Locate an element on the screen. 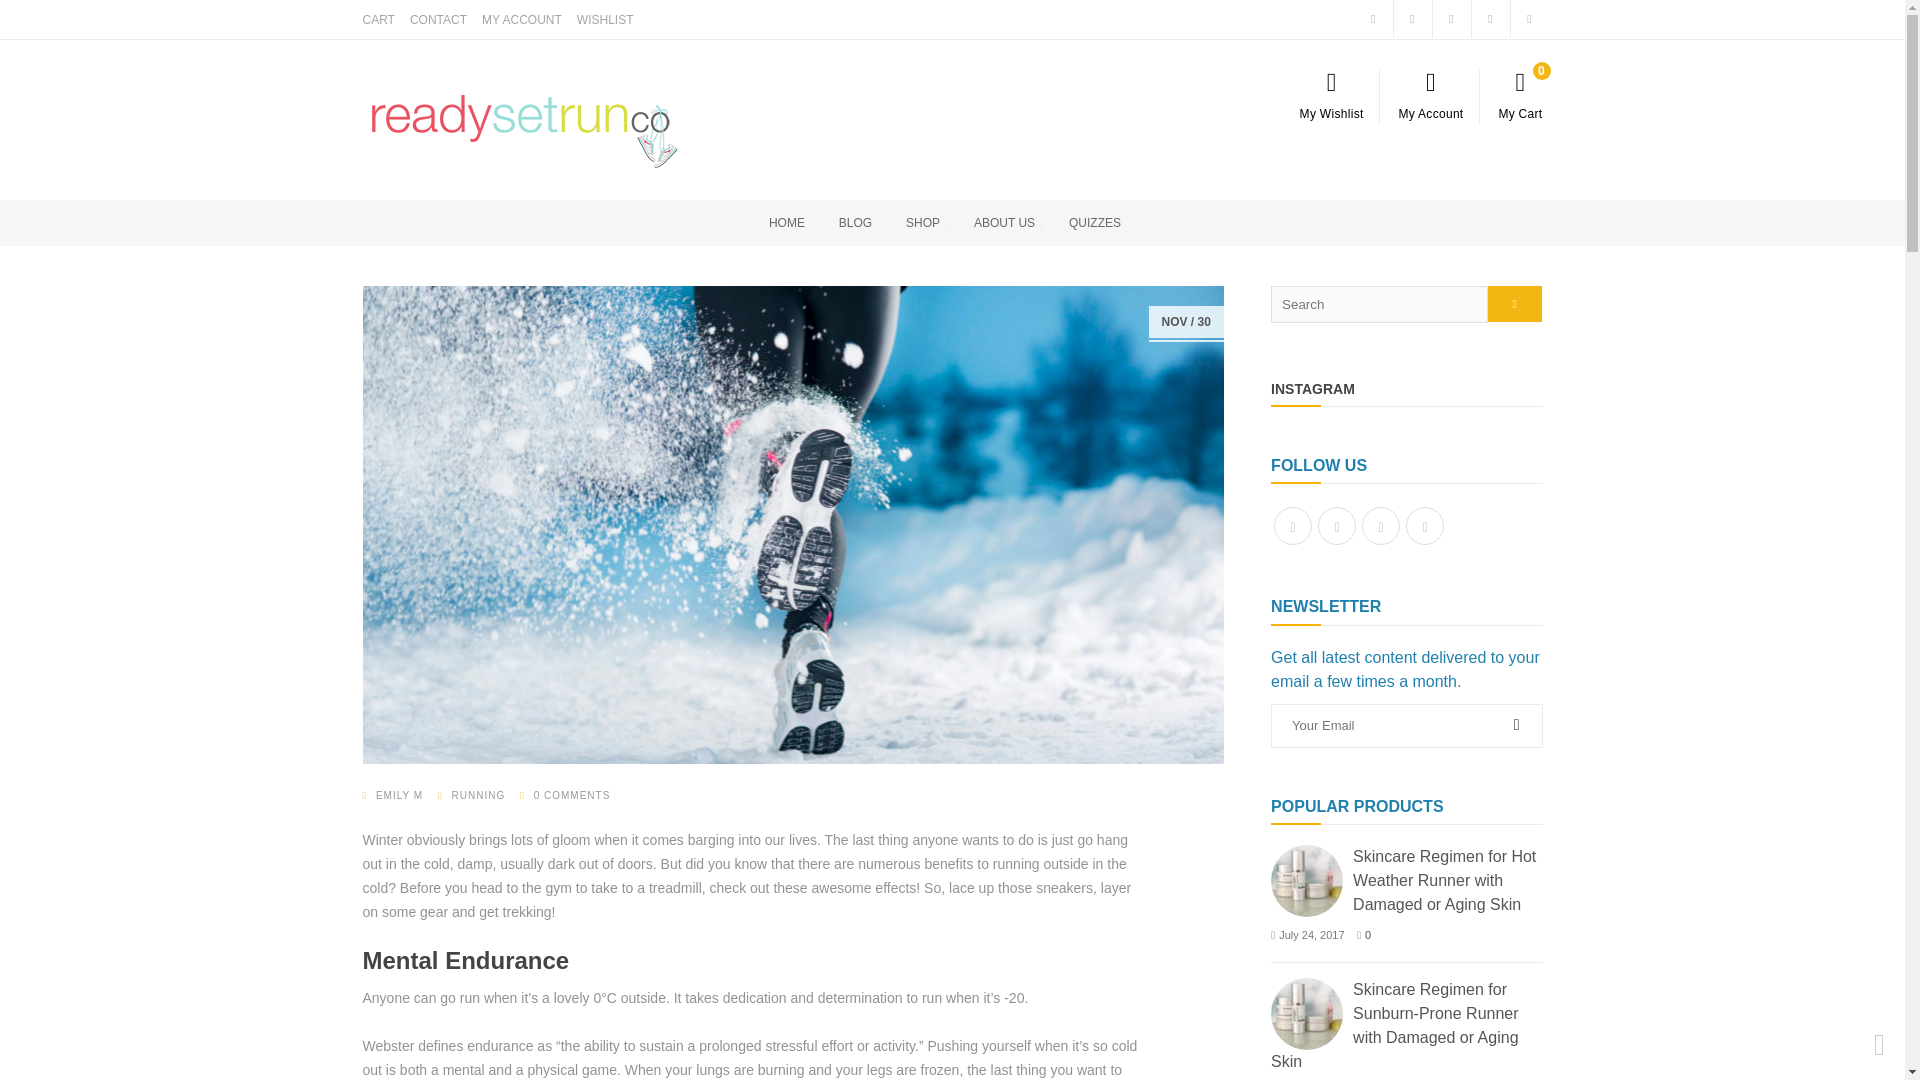 The height and width of the screenshot is (1080, 1920). My Account is located at coordinates (1430, 94).